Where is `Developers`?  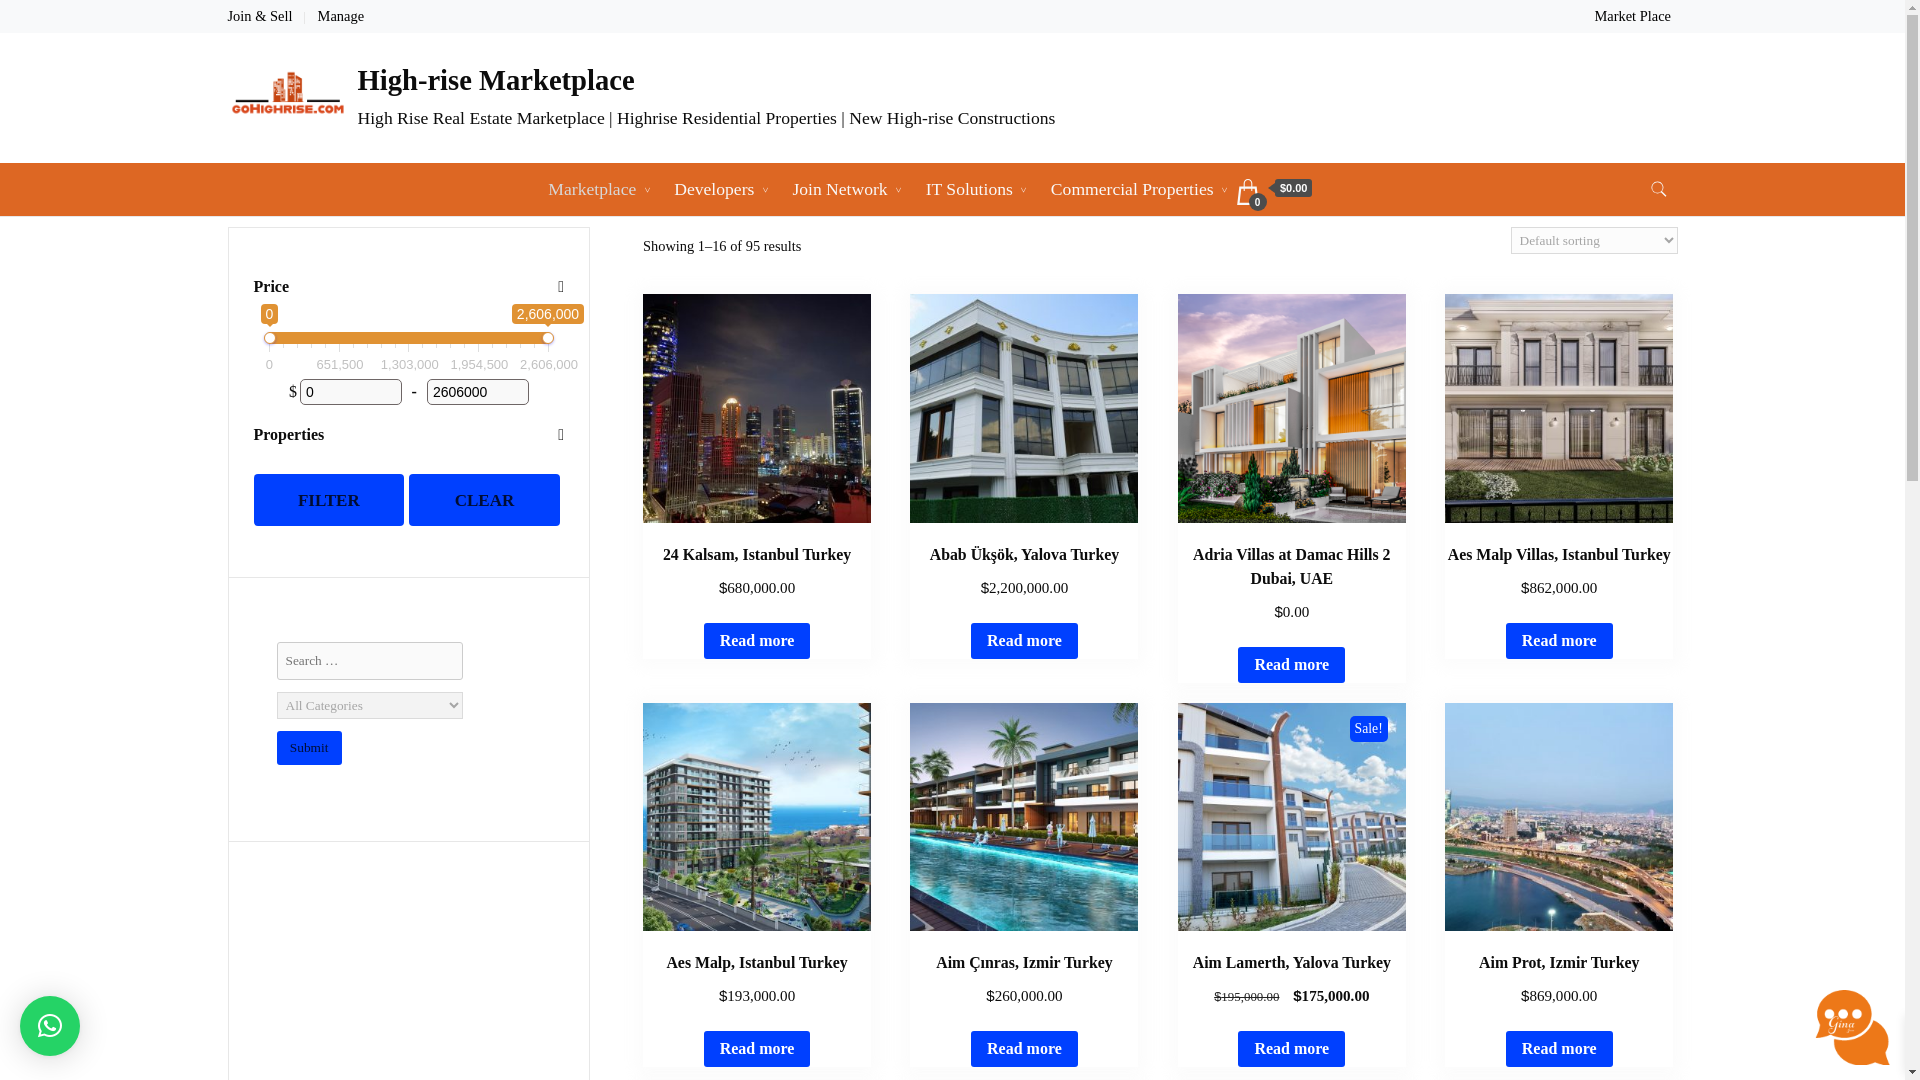
Developers is located at coordinates (714, 190).